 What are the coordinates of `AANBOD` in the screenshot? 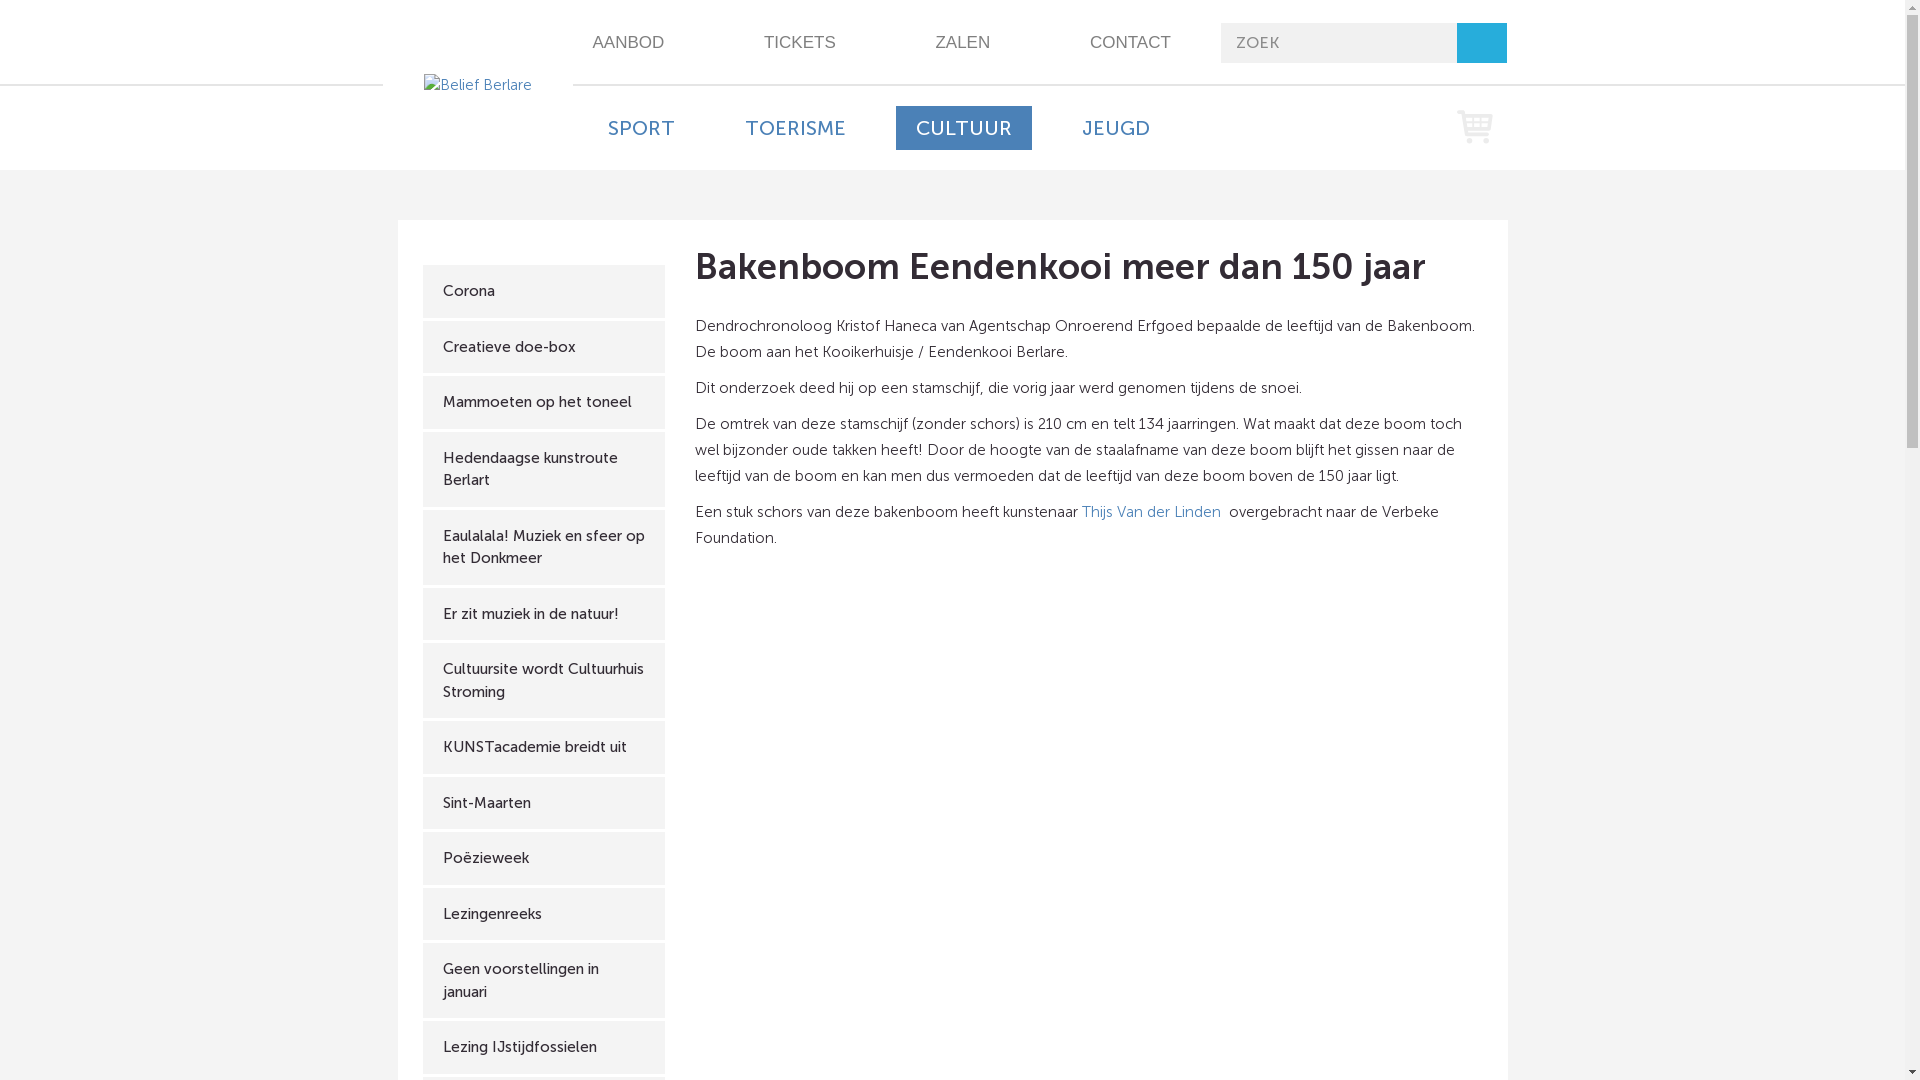 It's located at (629, 43).